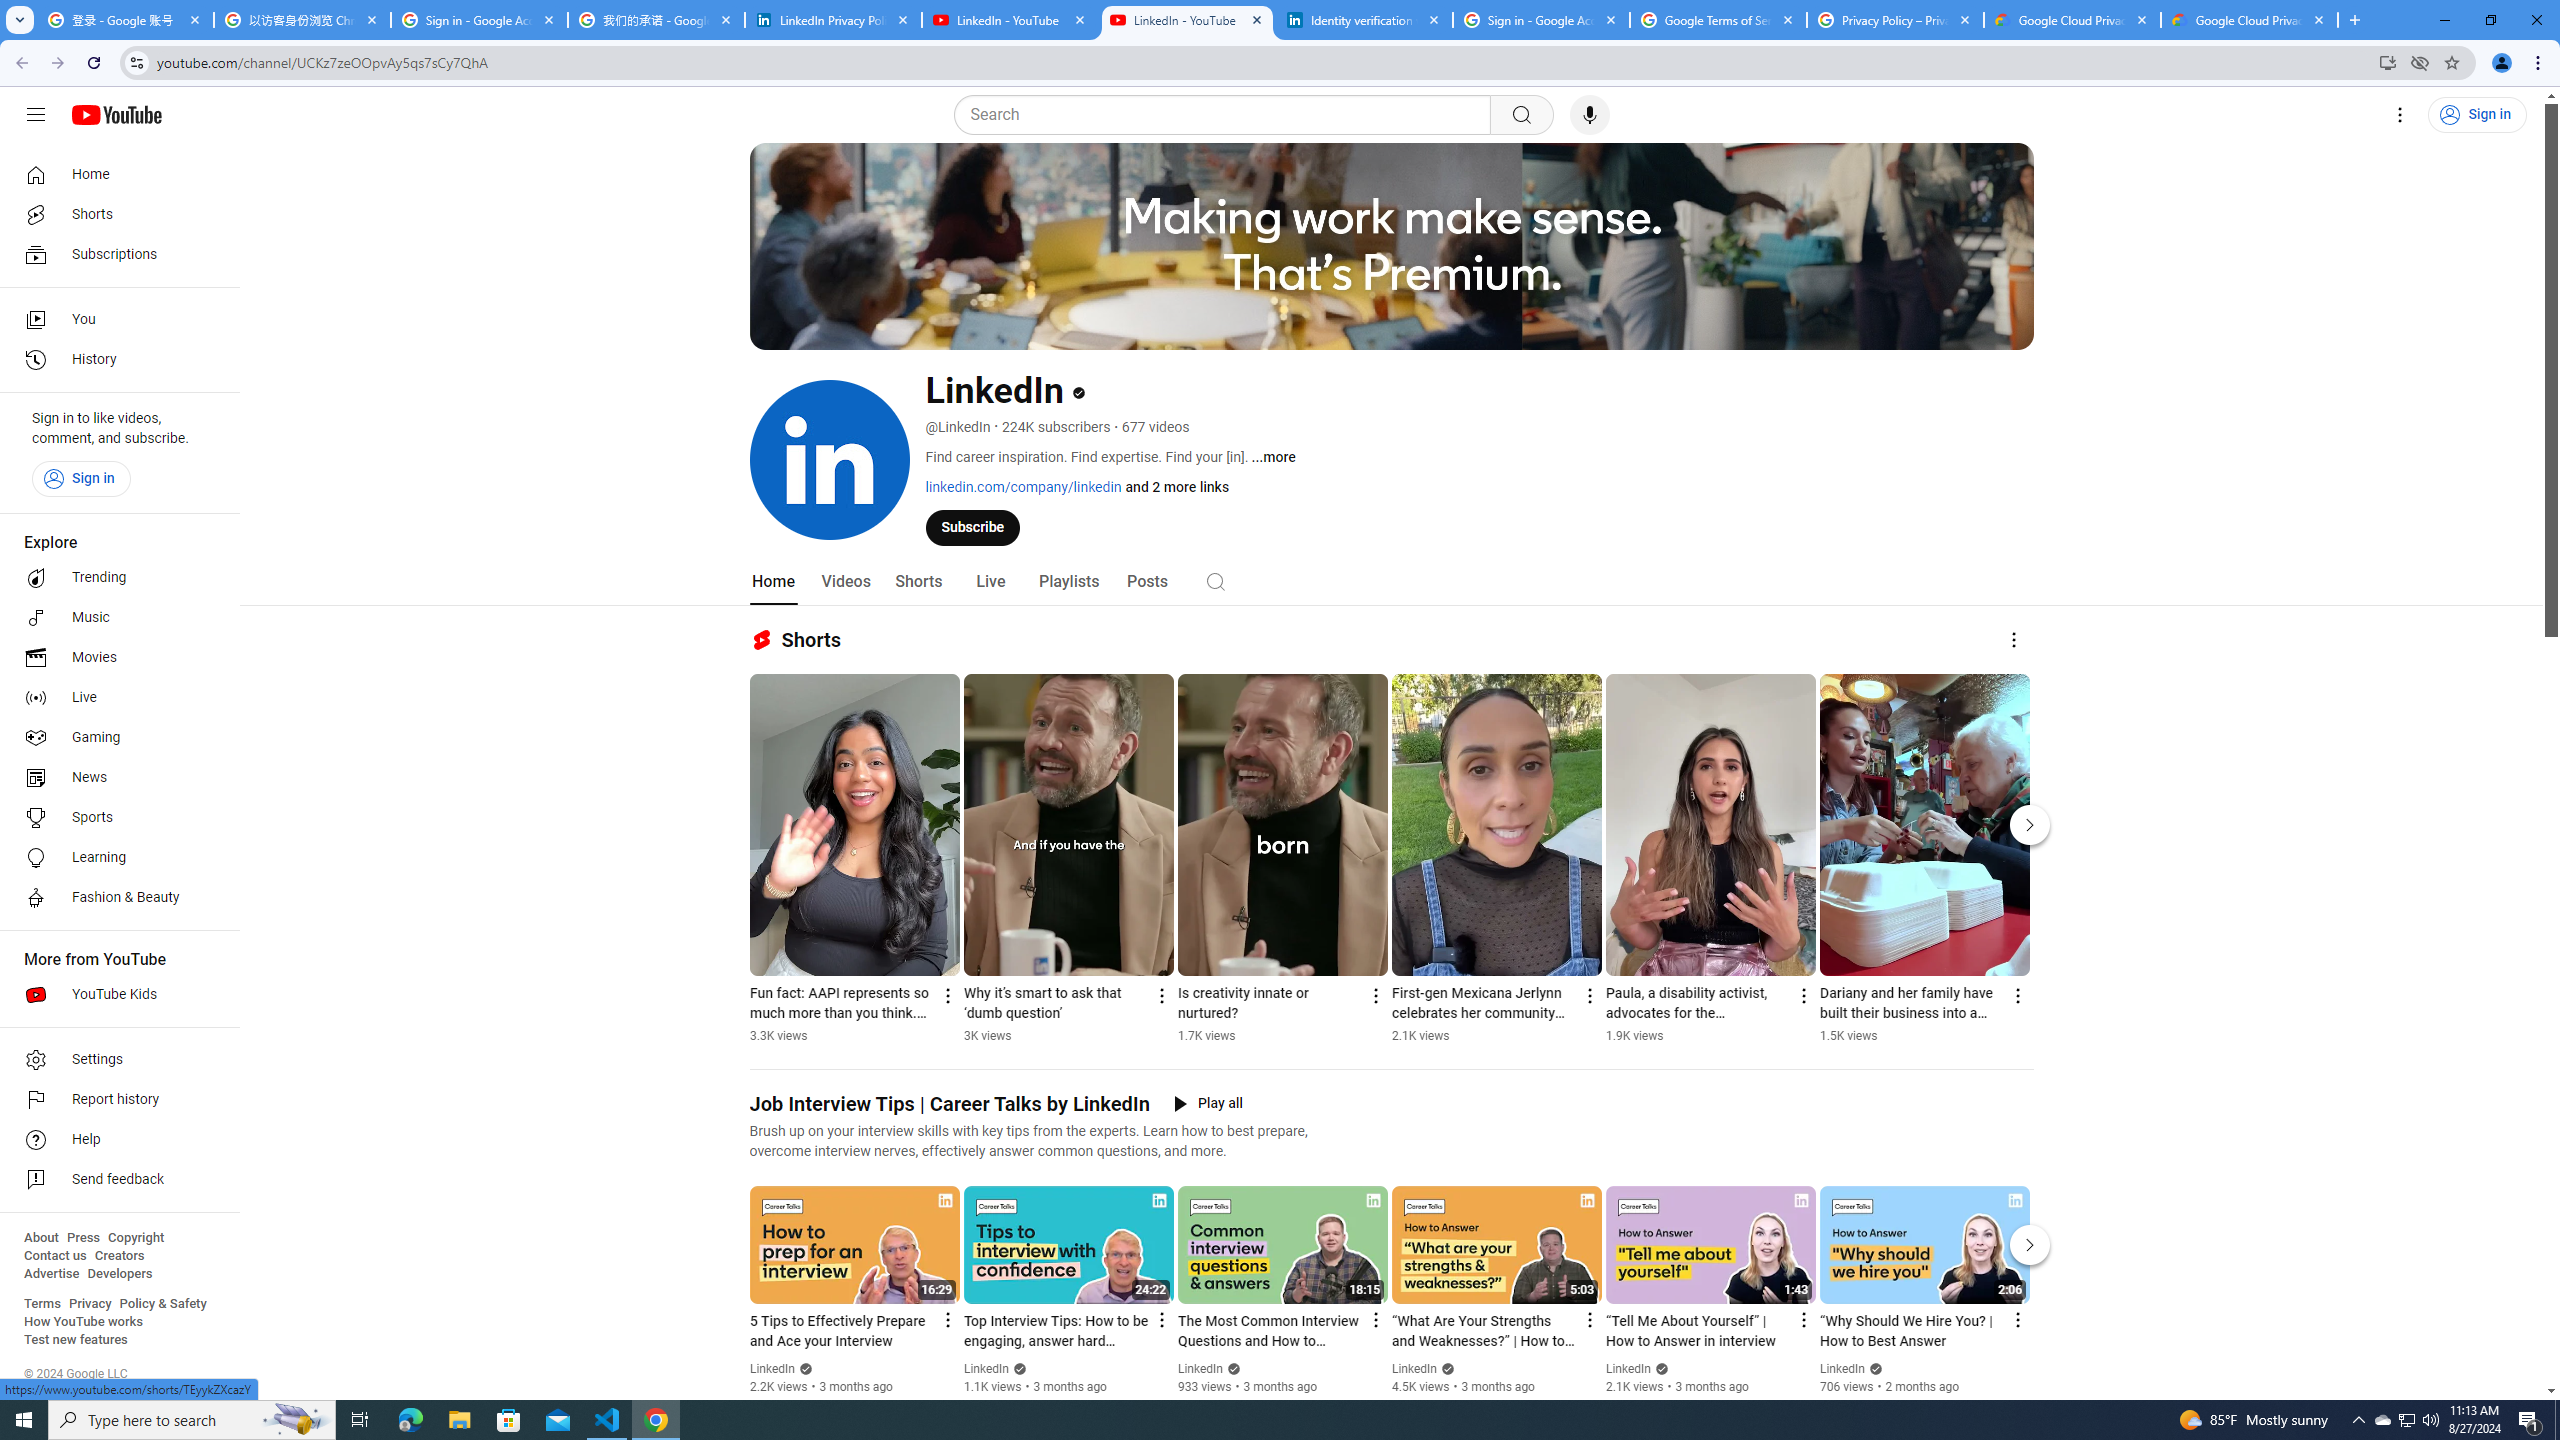  What do you see at coordinates (972, 526) in the screenshot?
I see `Subscribe` at bounding box center [972, 526].